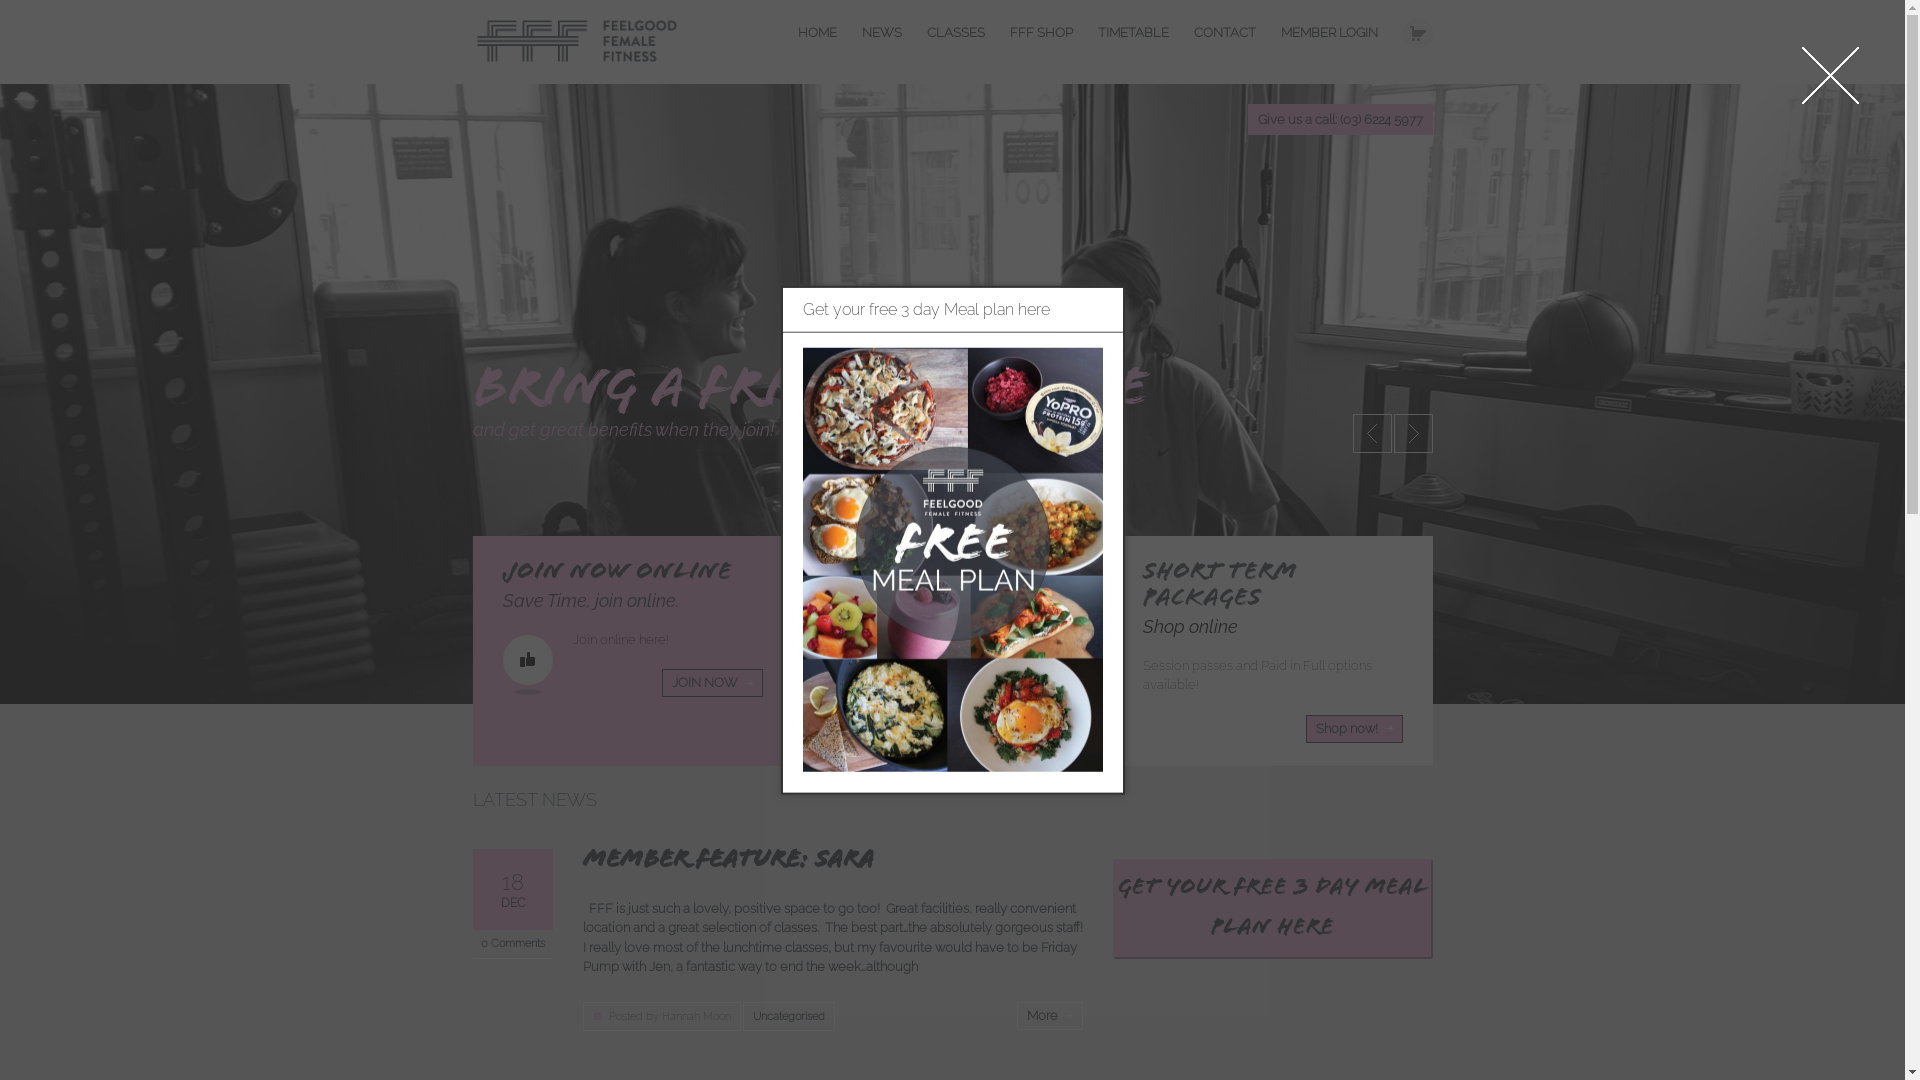  Describe the element at coordinates (1272, 909) in the screenshot. I see `Get your free 3 day Meal plan here` at that location.